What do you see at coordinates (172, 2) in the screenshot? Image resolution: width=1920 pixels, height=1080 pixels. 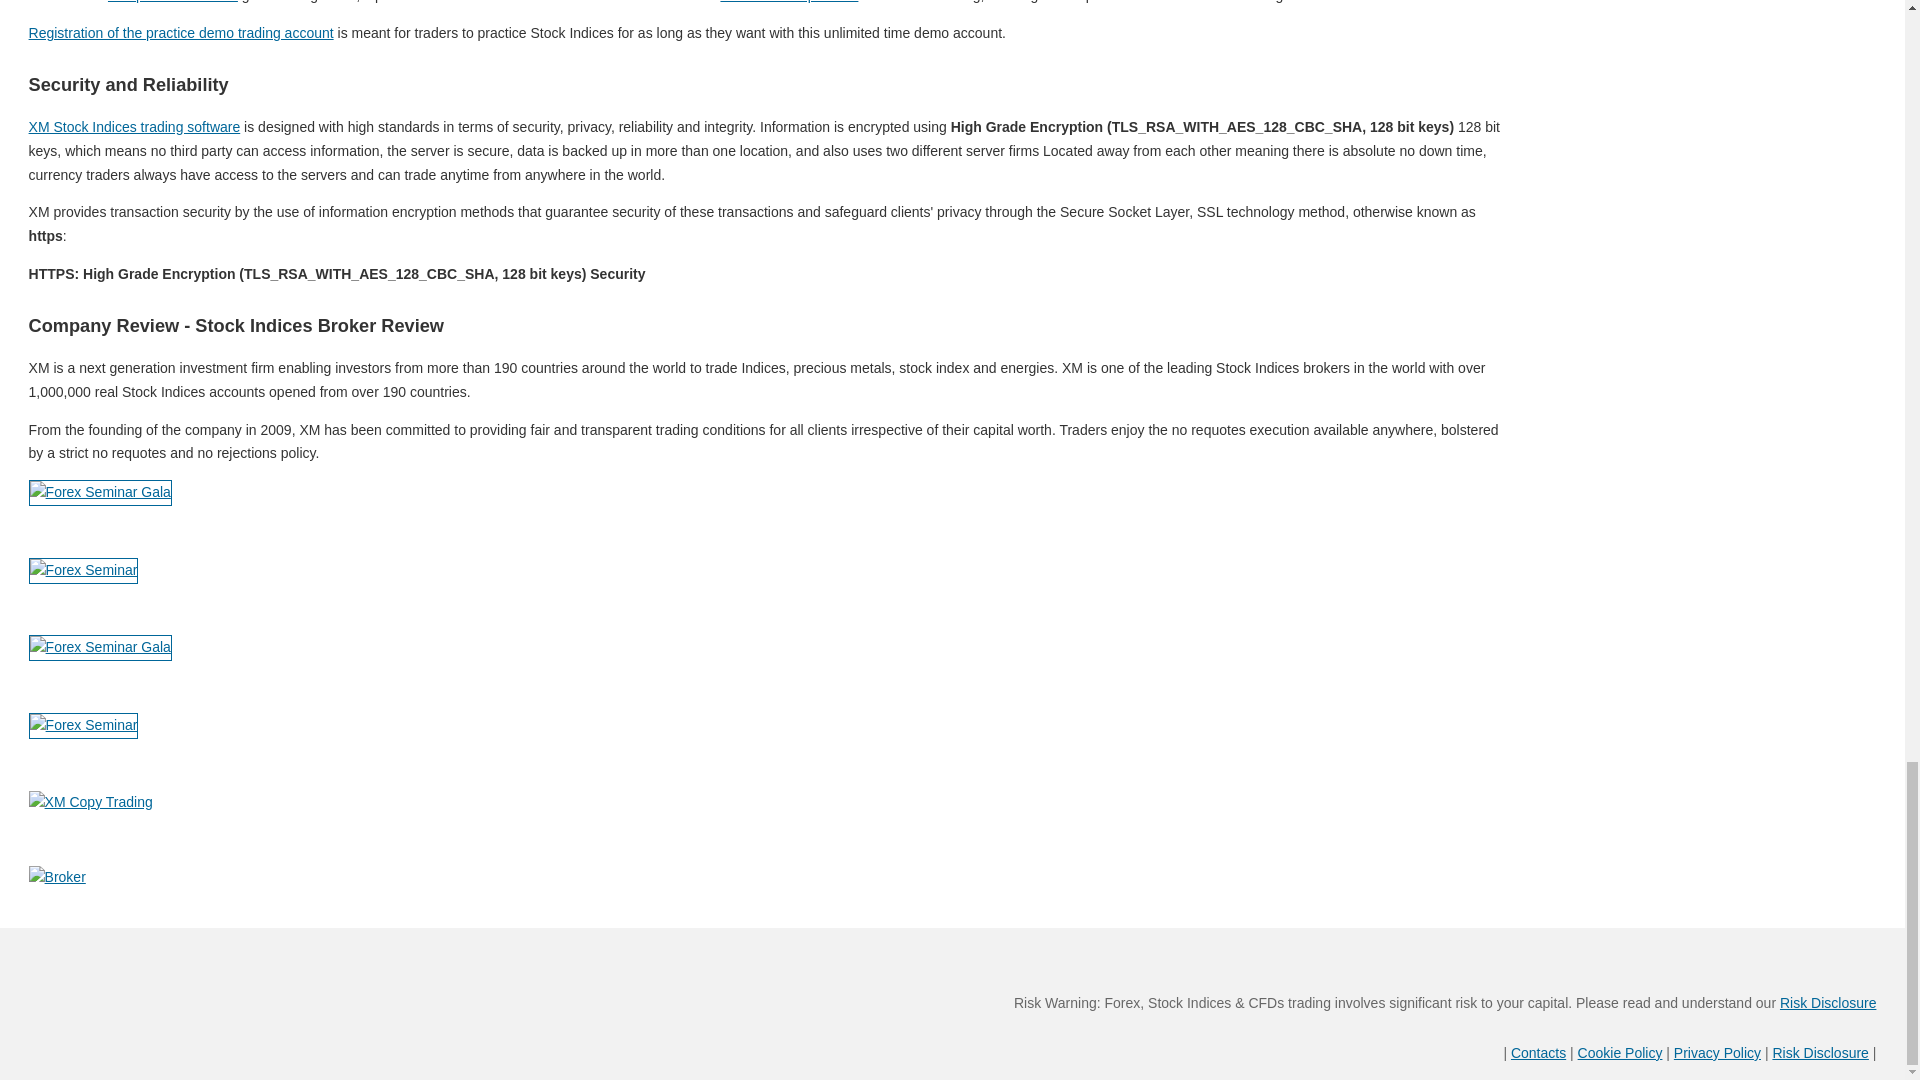 I see `free practice account` at bounding box center [172, 2].